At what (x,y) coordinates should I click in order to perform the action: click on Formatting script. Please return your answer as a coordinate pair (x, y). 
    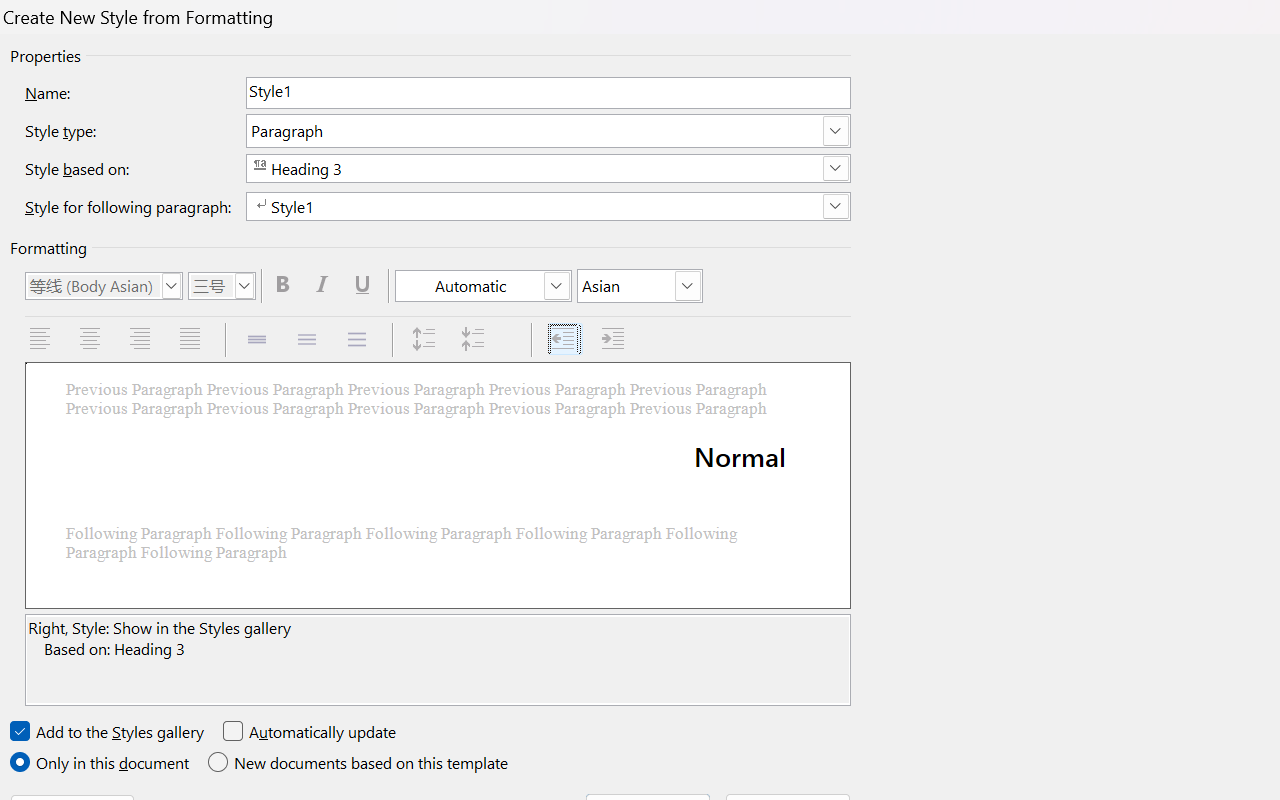
    Looking at the image, I should click on (640, 286).